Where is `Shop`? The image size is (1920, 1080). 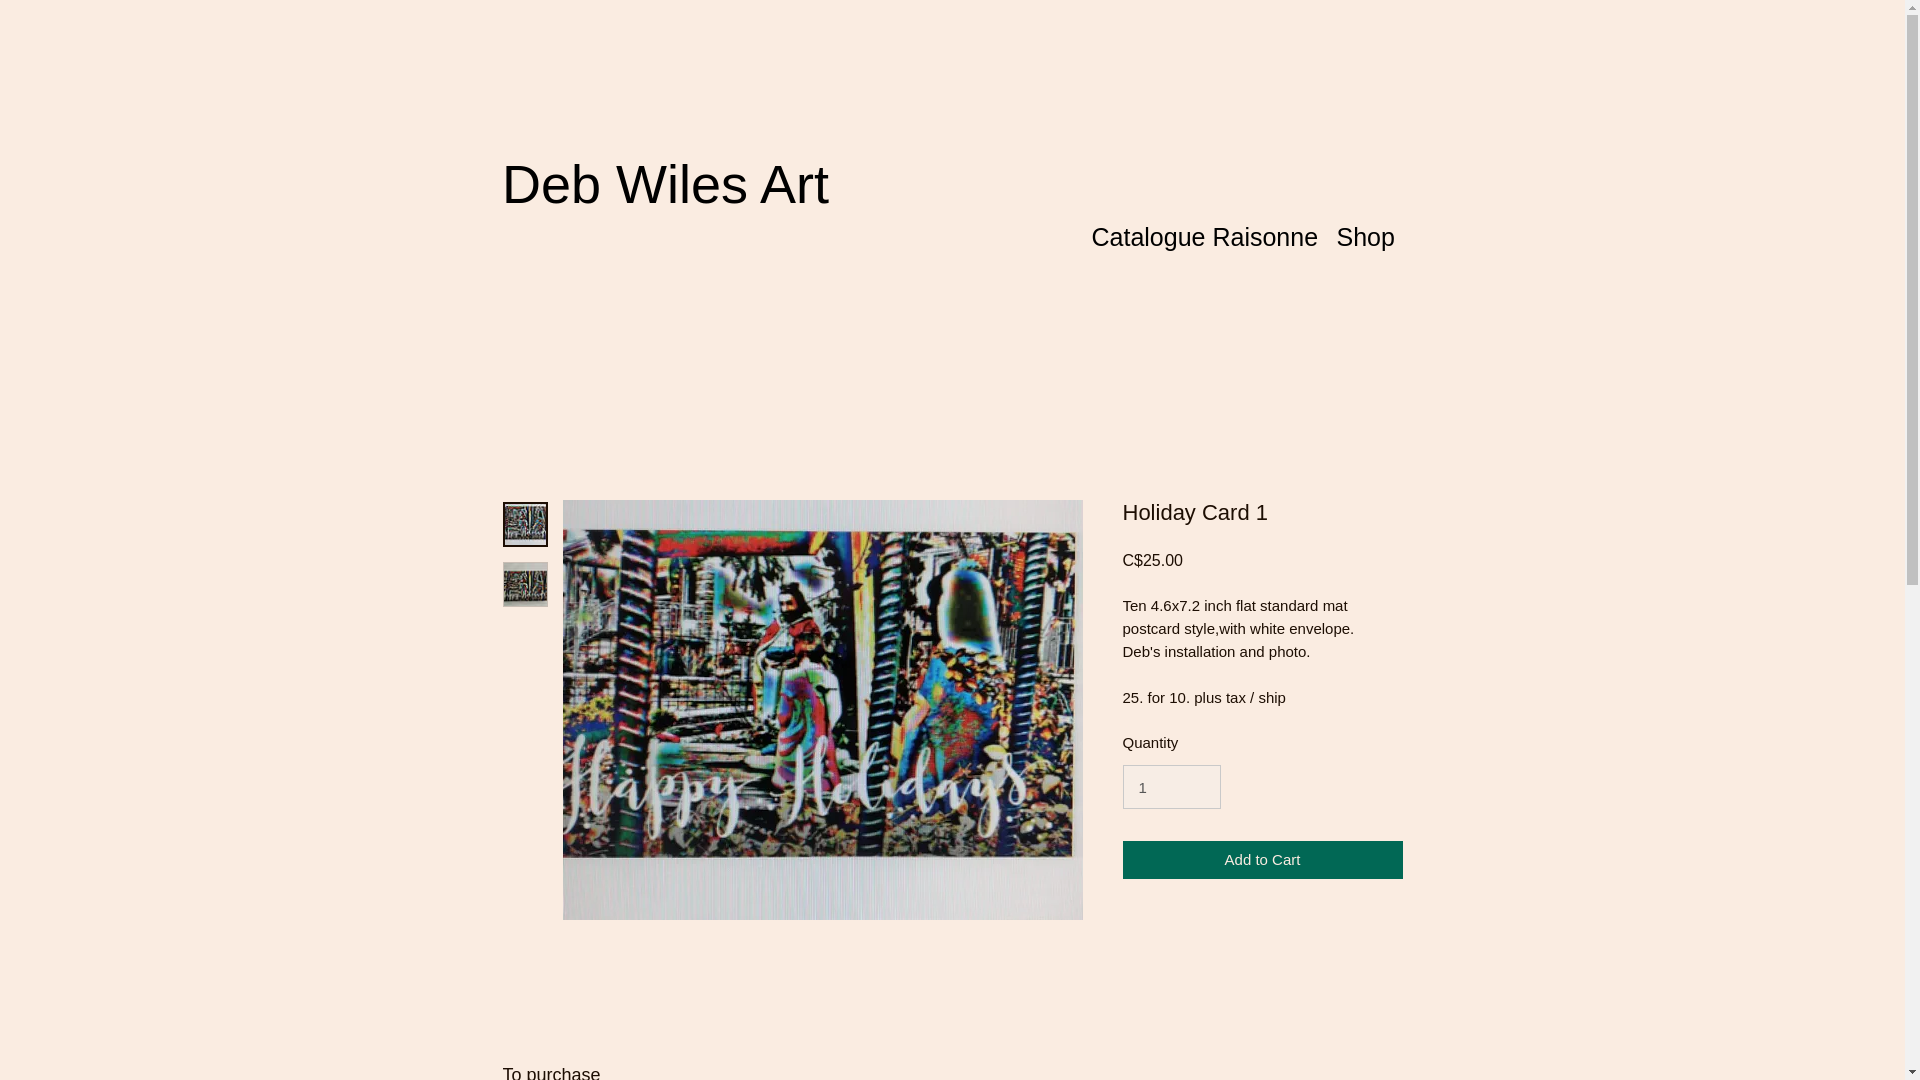
Shop is located at coordinates (1364, 234).